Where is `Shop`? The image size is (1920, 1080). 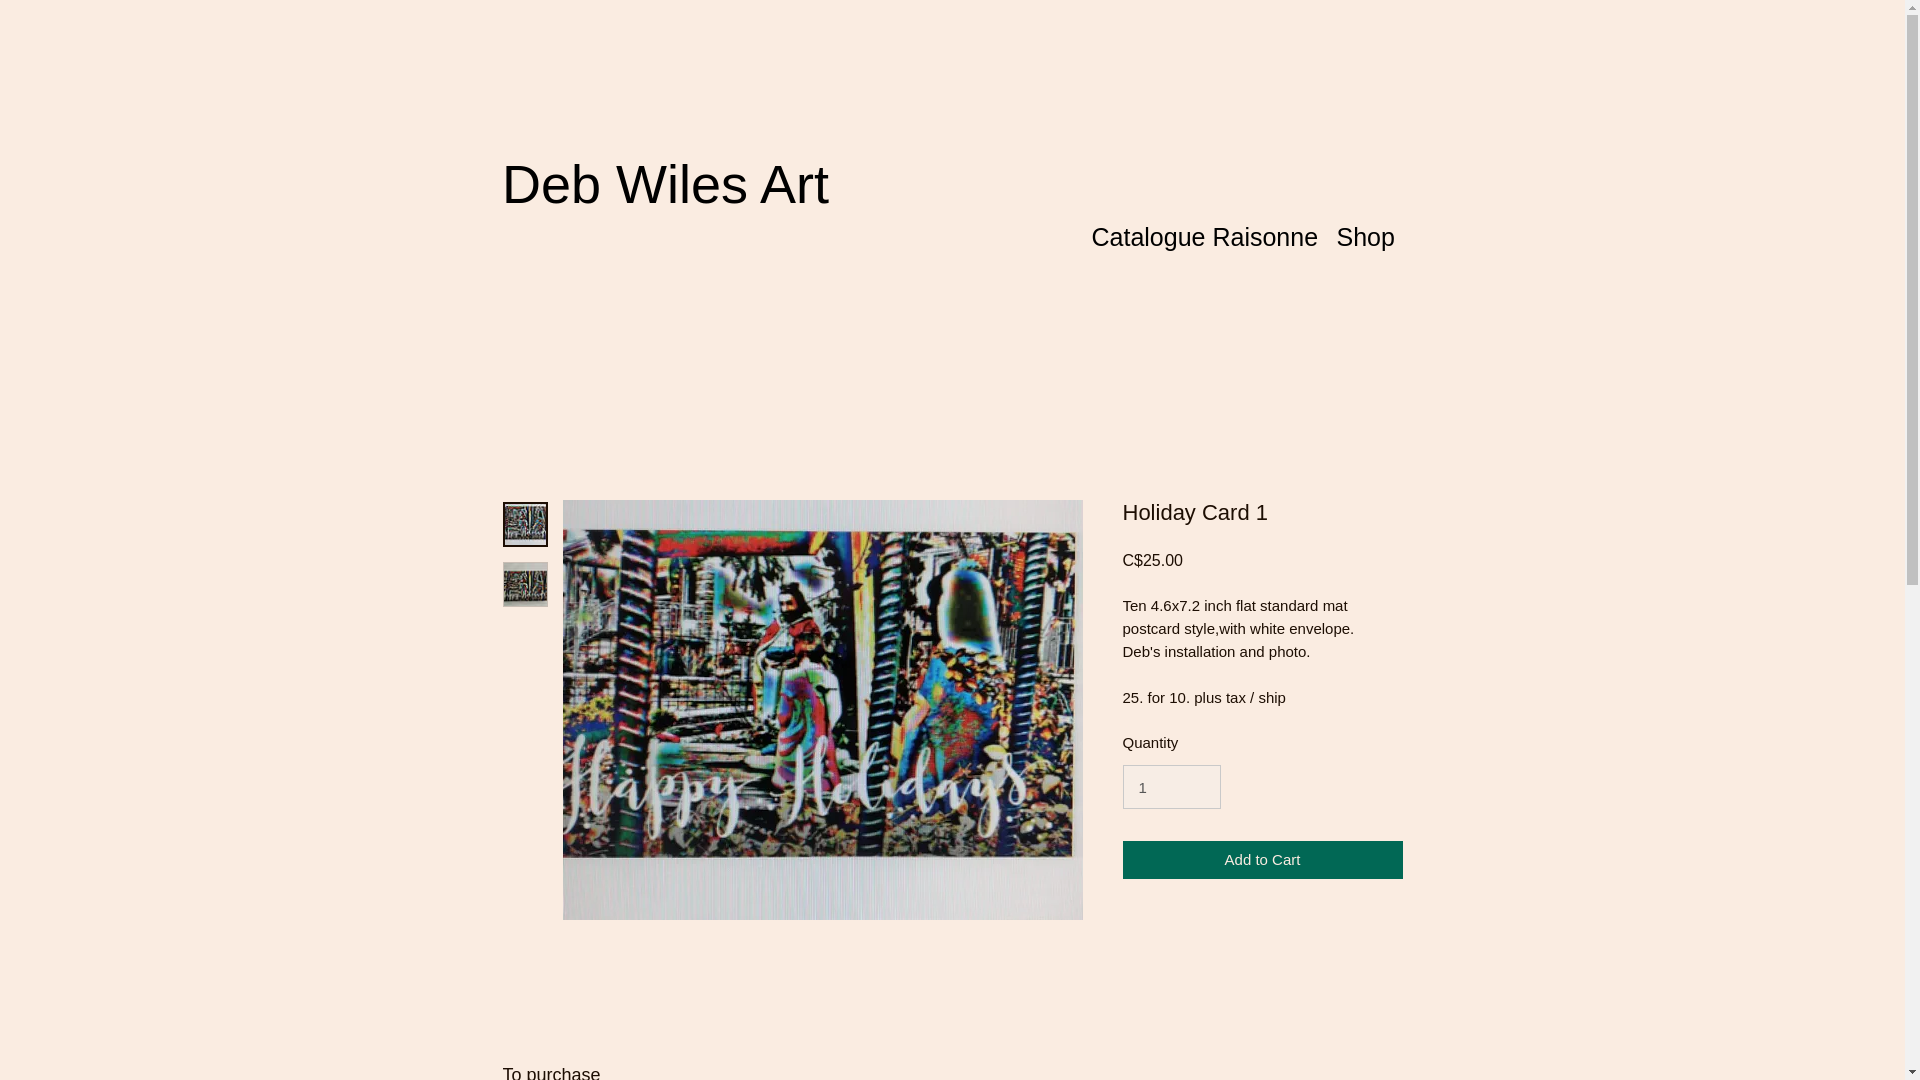
Shop is located at coordinates (1364, 234).